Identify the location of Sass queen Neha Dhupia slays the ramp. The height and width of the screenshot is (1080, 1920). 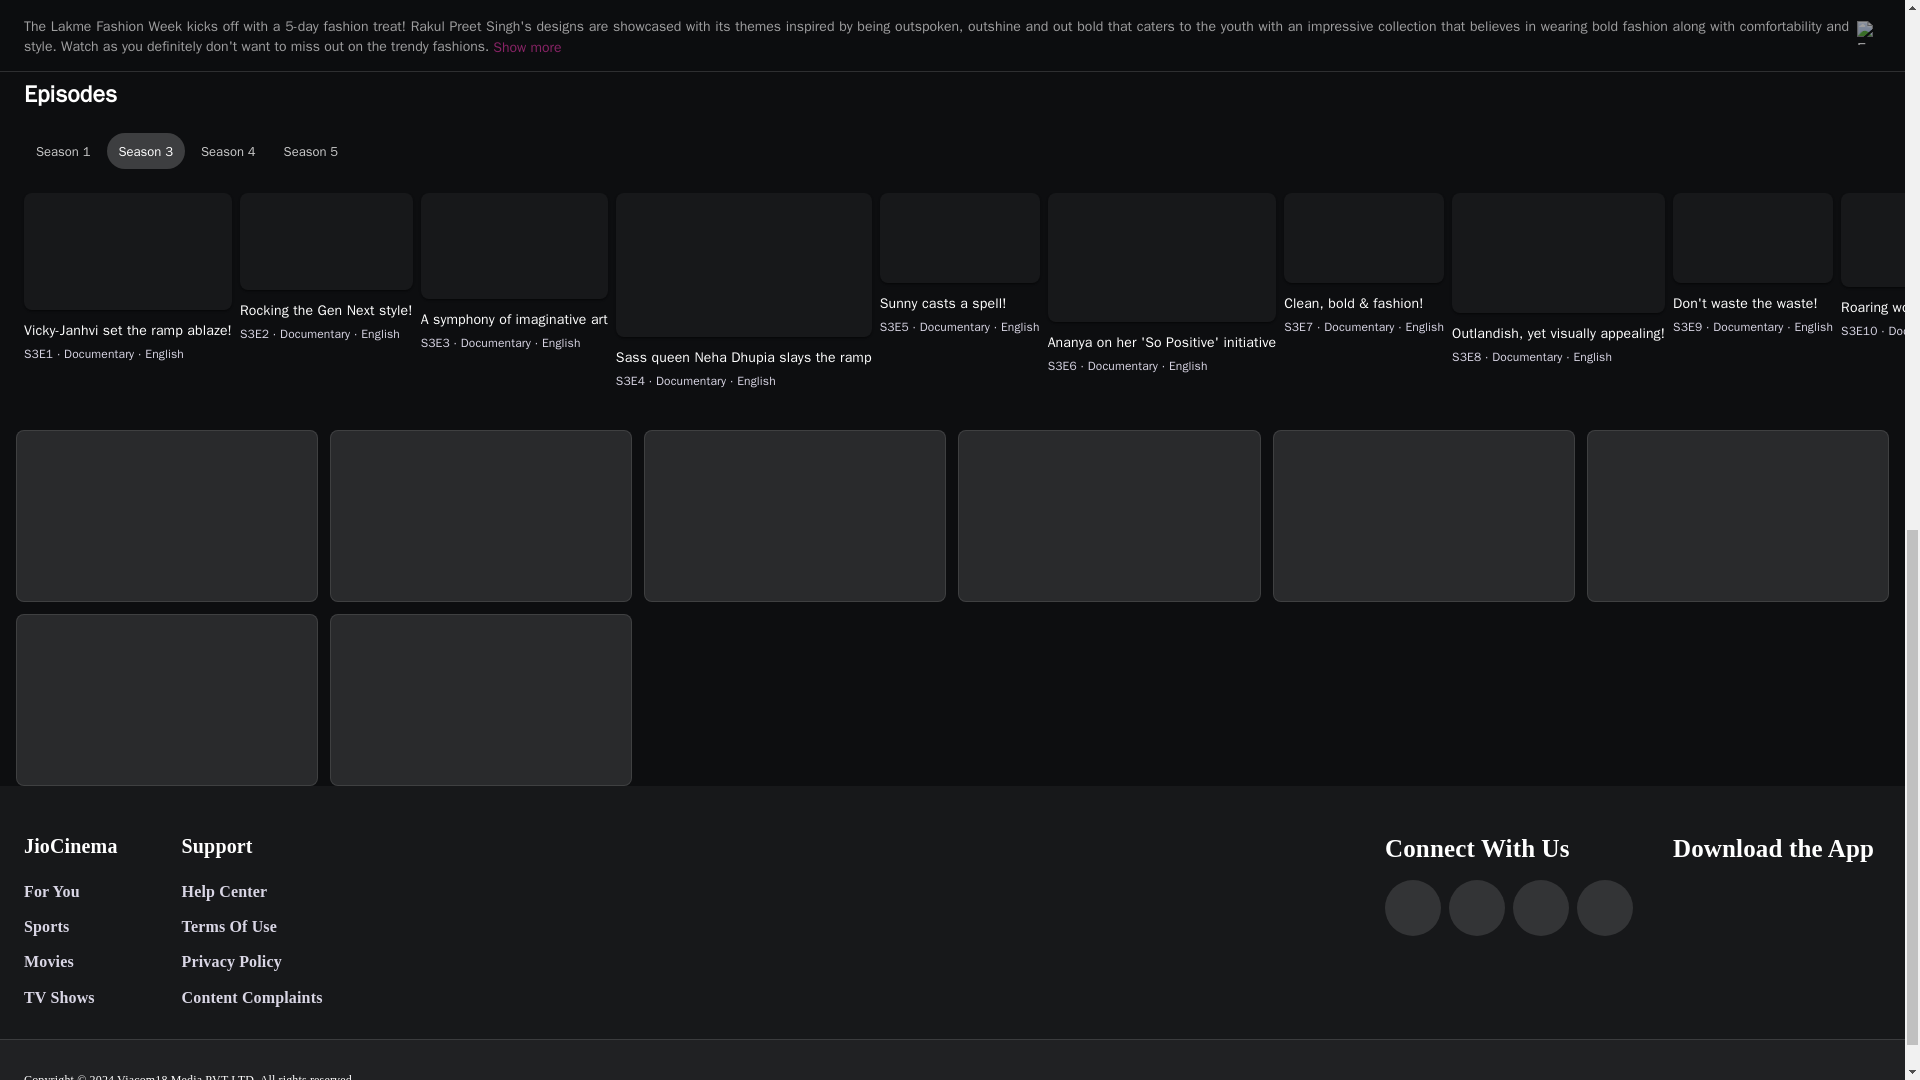
(744, 358).